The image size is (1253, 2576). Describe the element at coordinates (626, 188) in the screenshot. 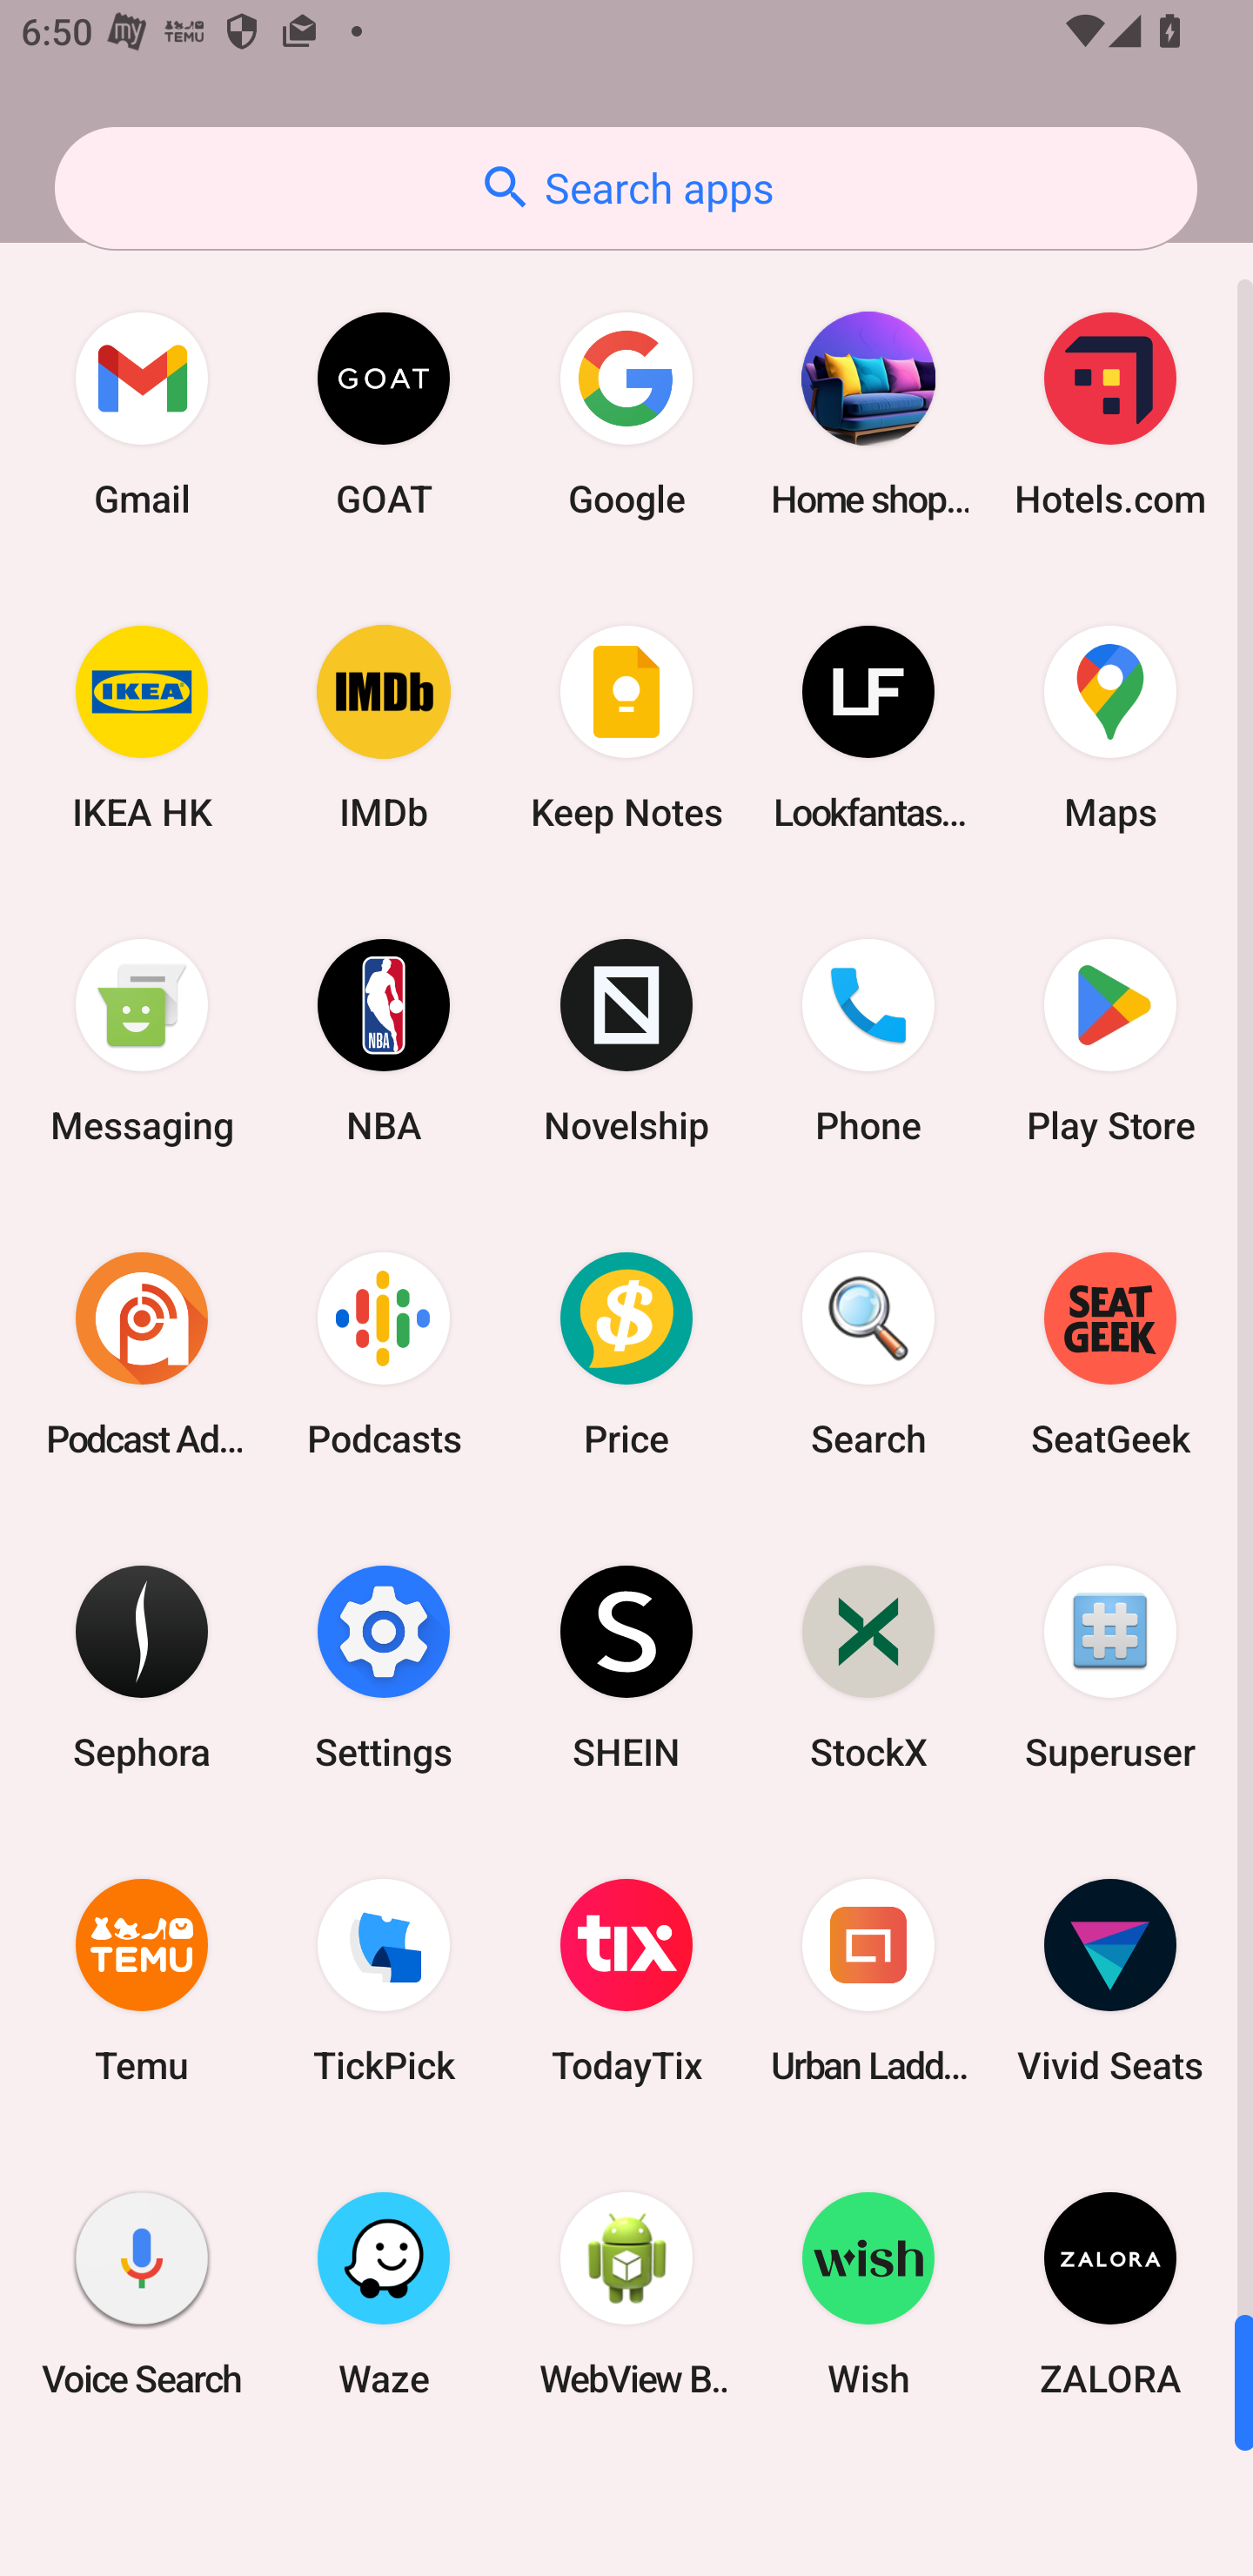

I see `  Search apps` at that location.